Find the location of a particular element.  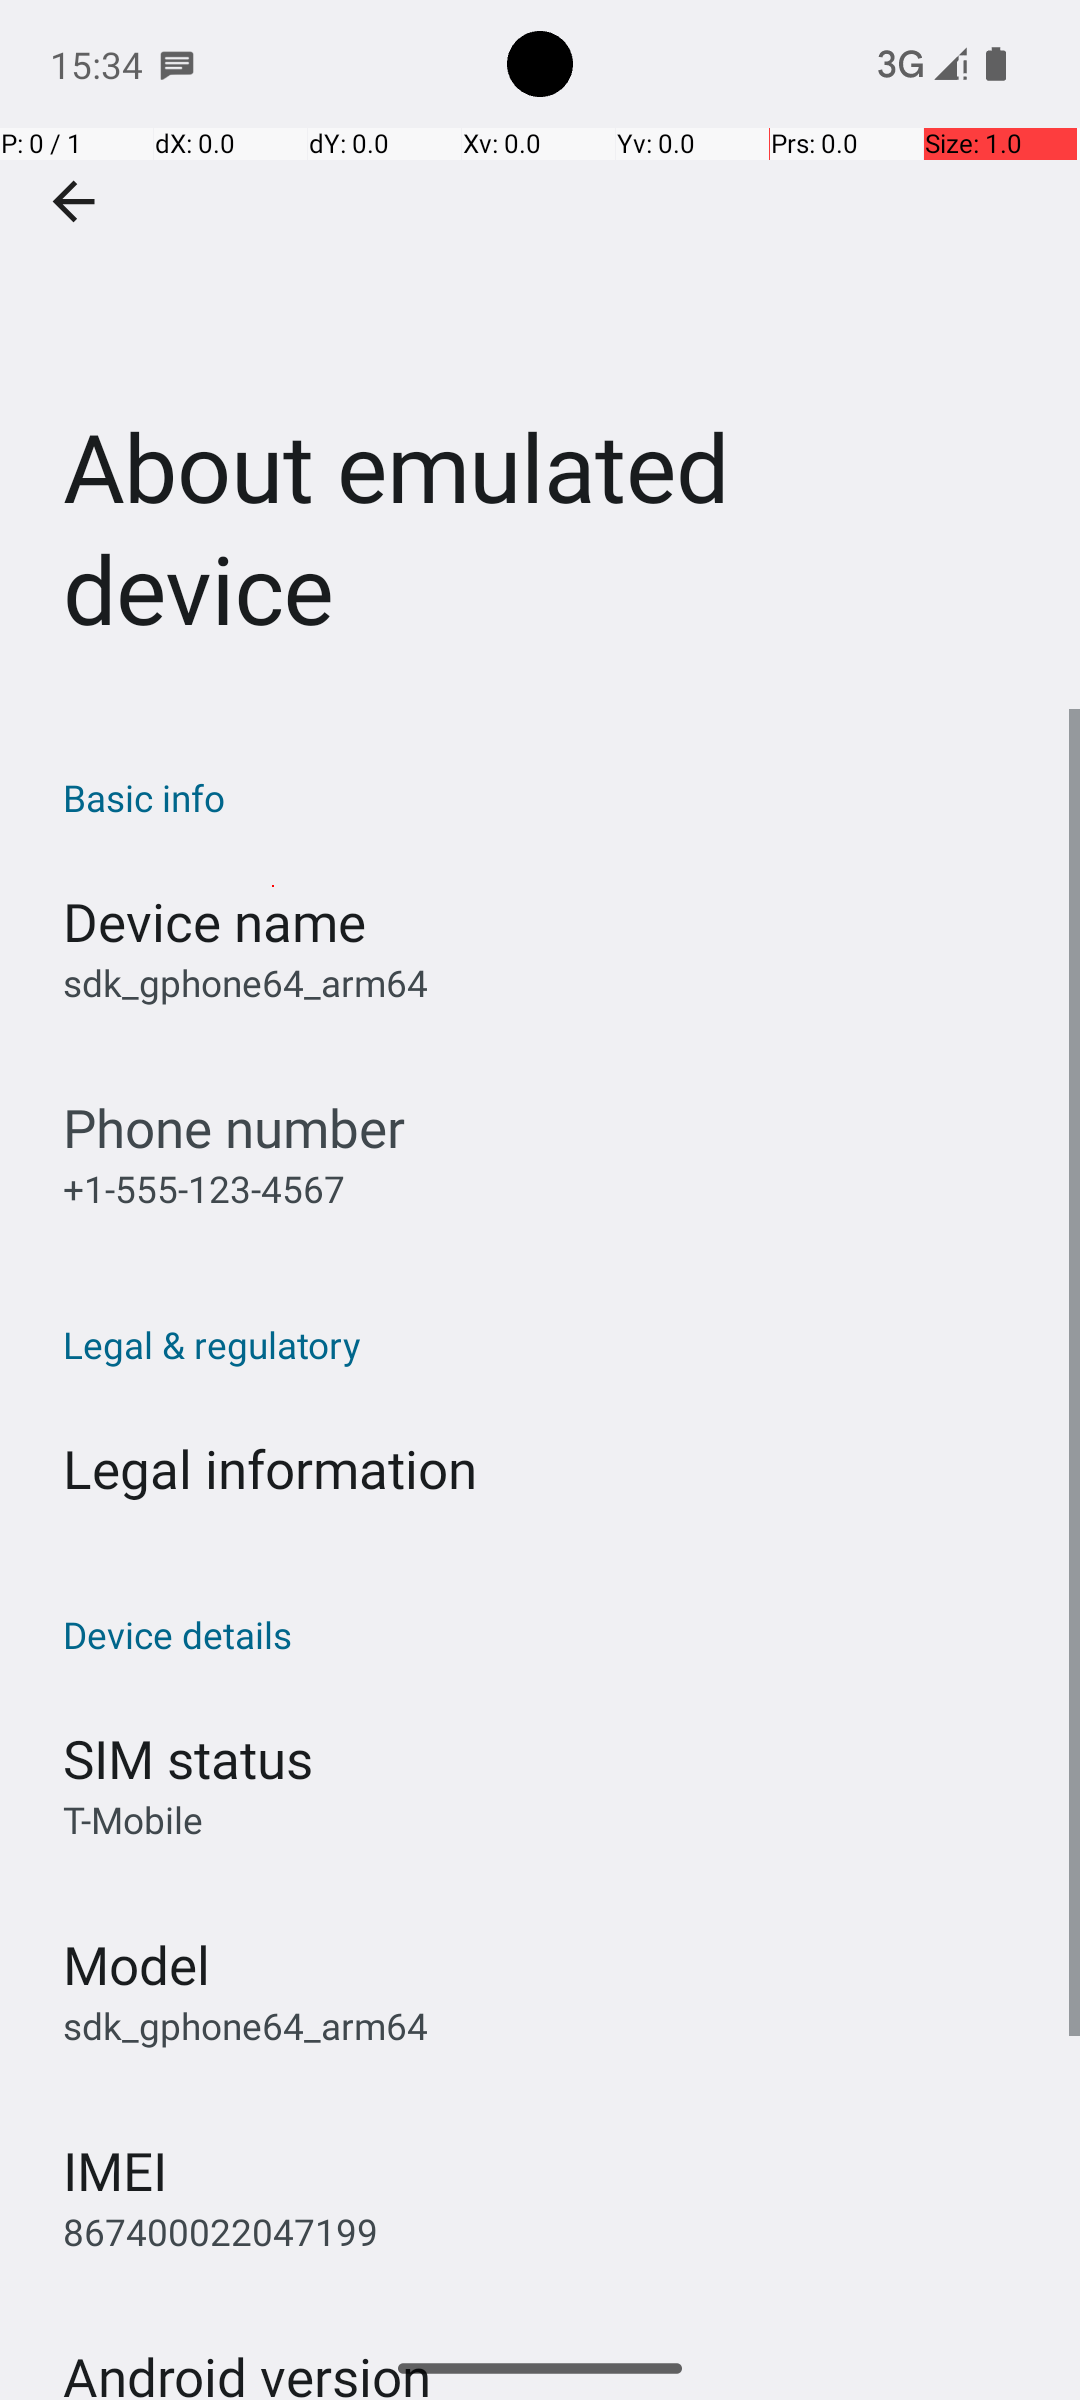

867400022047199 is located at coordinates (220, 2232).